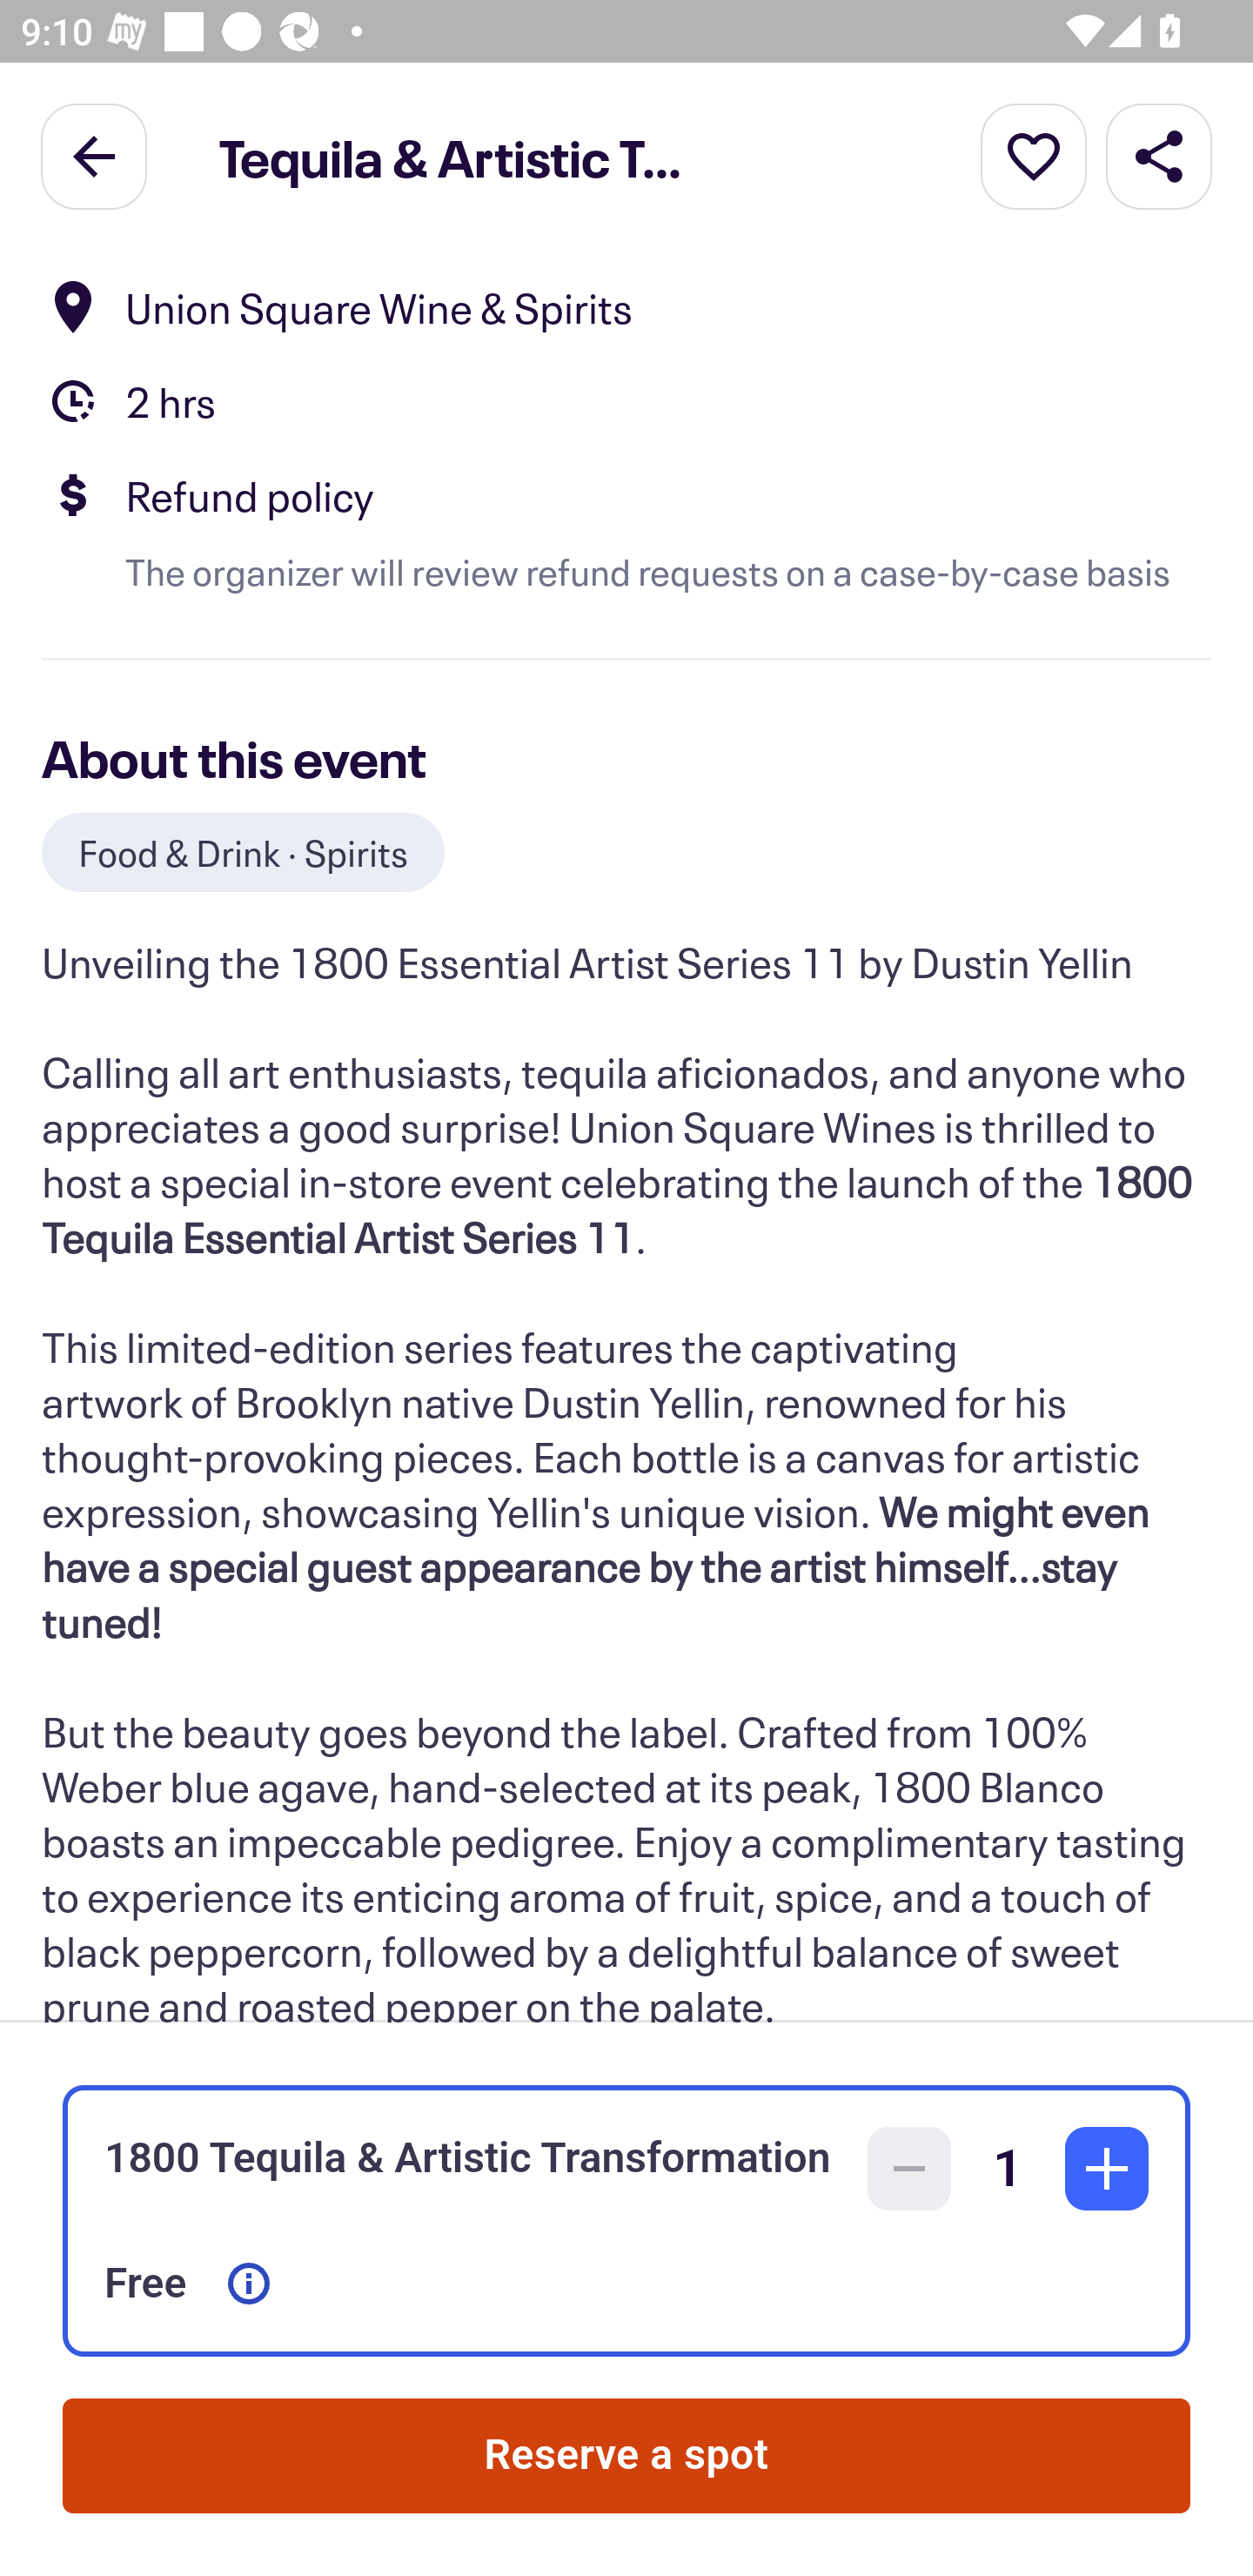 This screenshot has width=1253, height=2576. Describe the element at coordinates (1159, 155) in the screenshot. I see `Share` at that location.